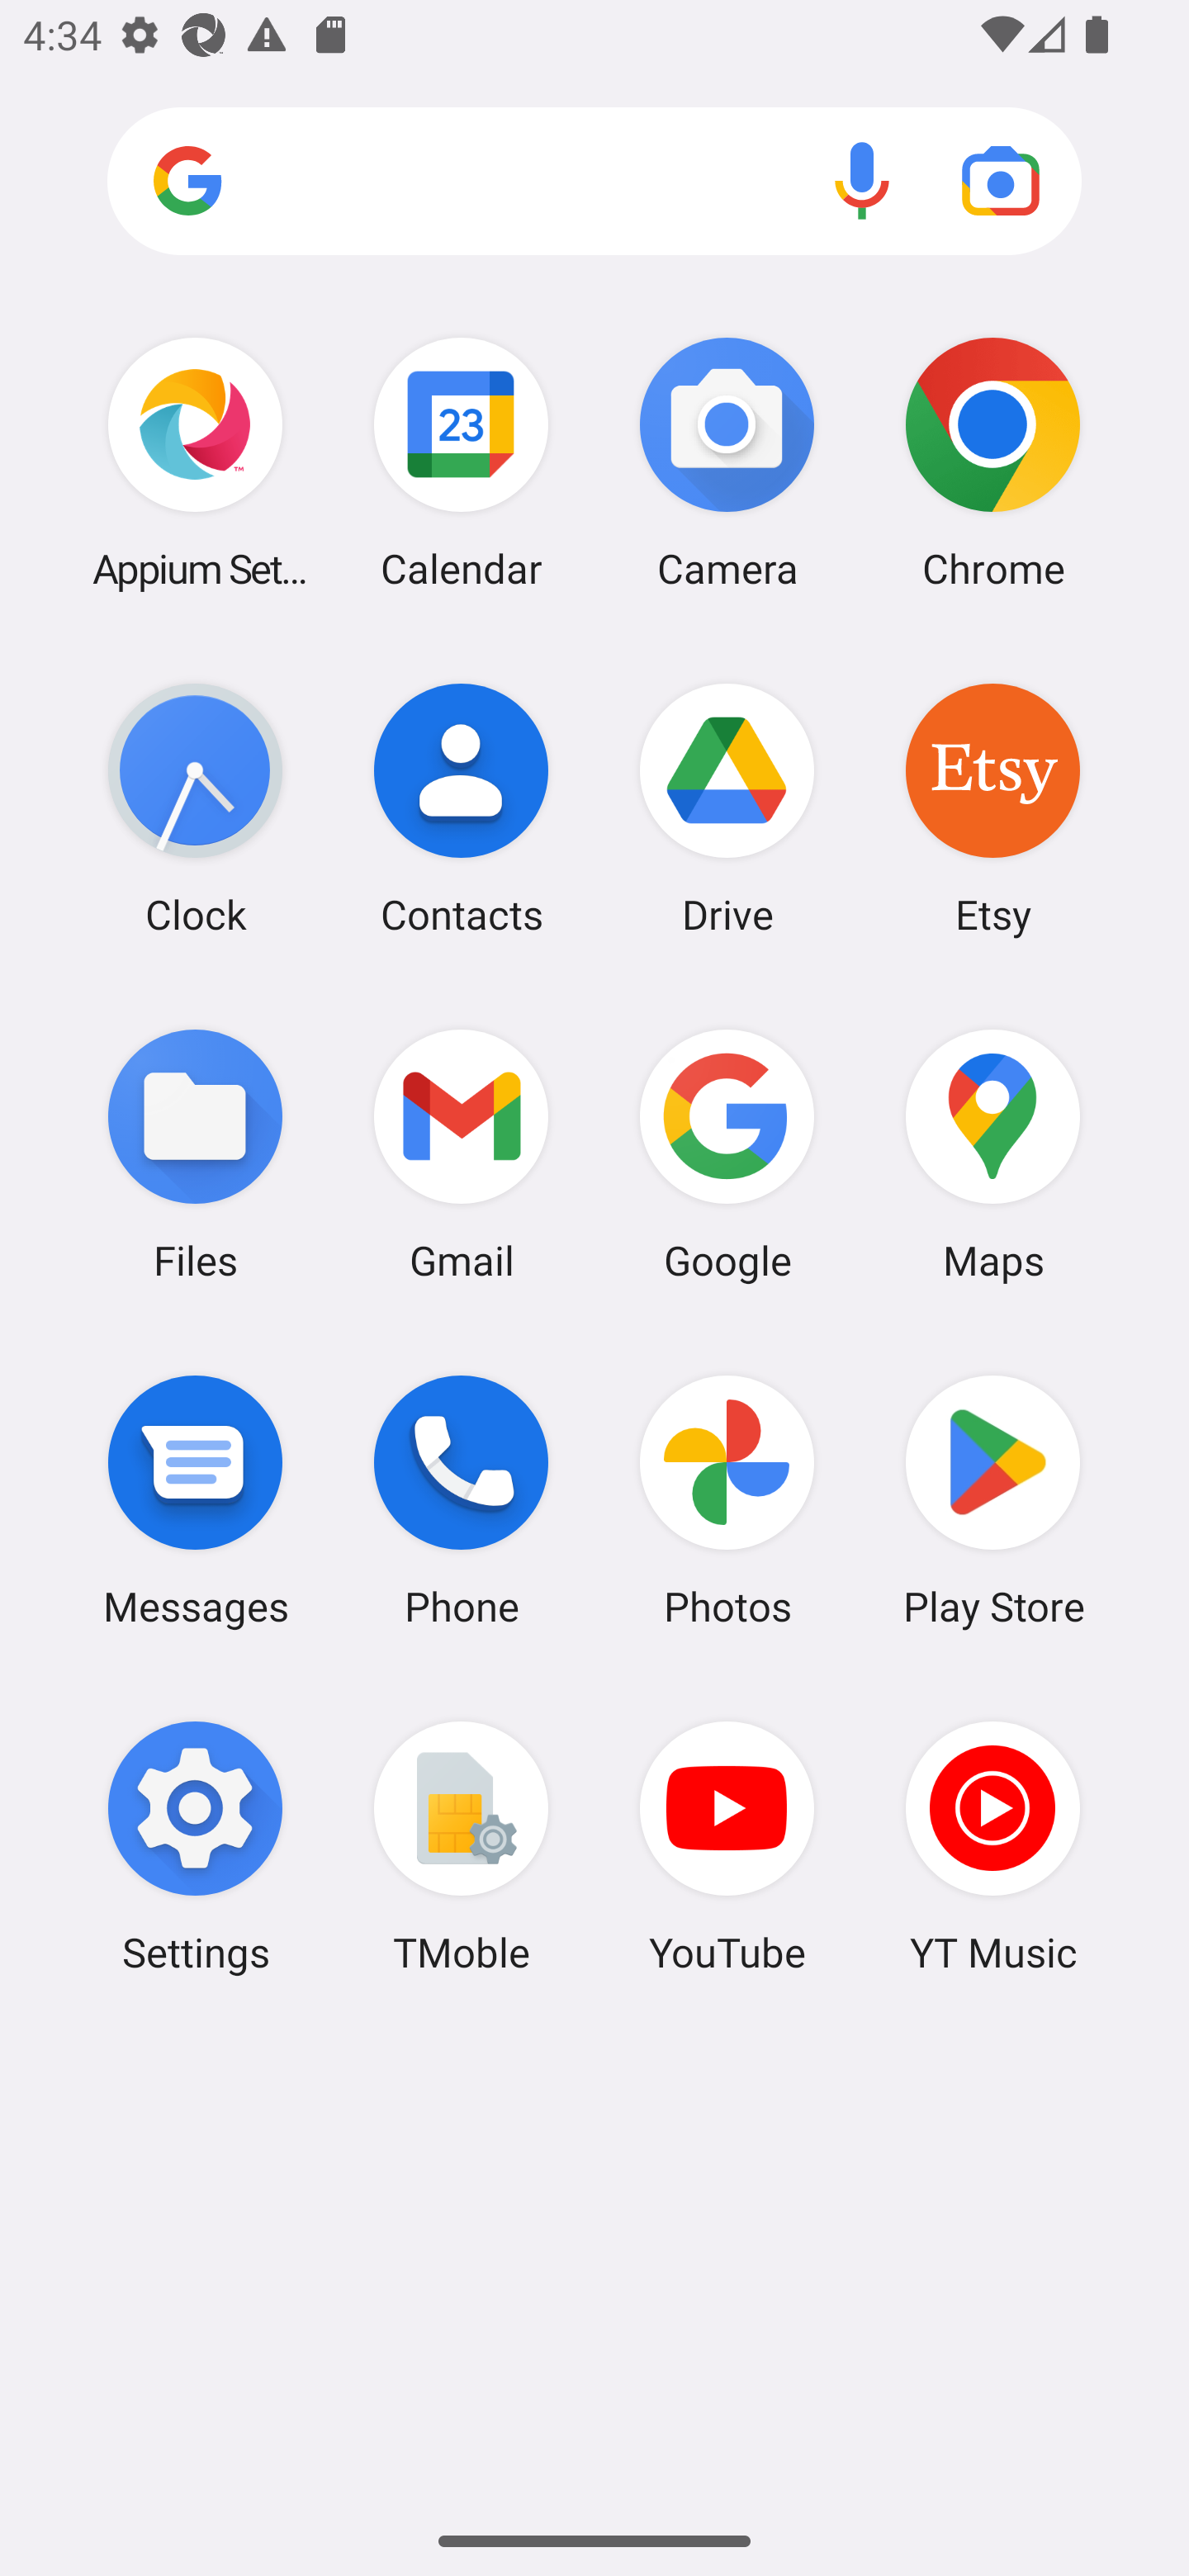 The height and width of the screenshot is (2576, 1189). I want to click on Files, so click(195, 1153).